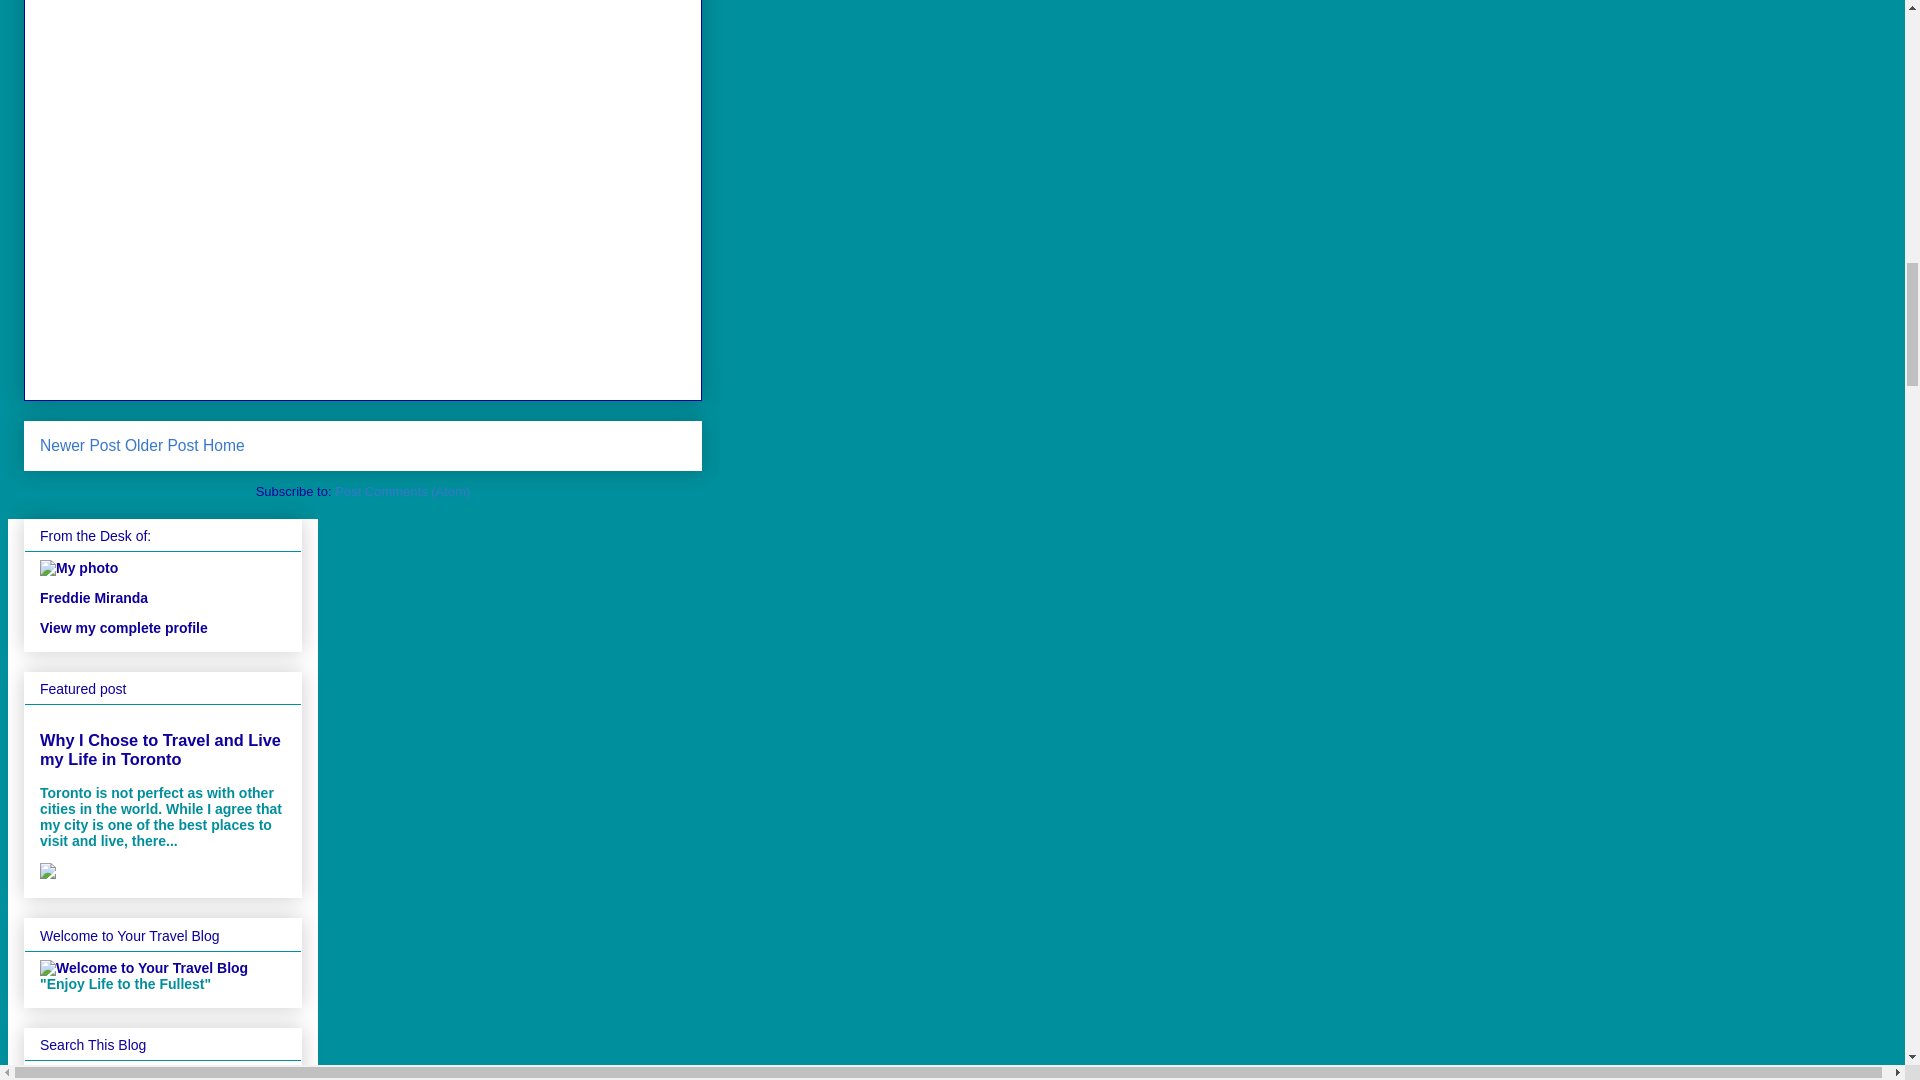 The width and height of the screenshot is (1920, 1080). Describe the element at coordinates (88, 1074) in the screenshot. I see `search` at that location.